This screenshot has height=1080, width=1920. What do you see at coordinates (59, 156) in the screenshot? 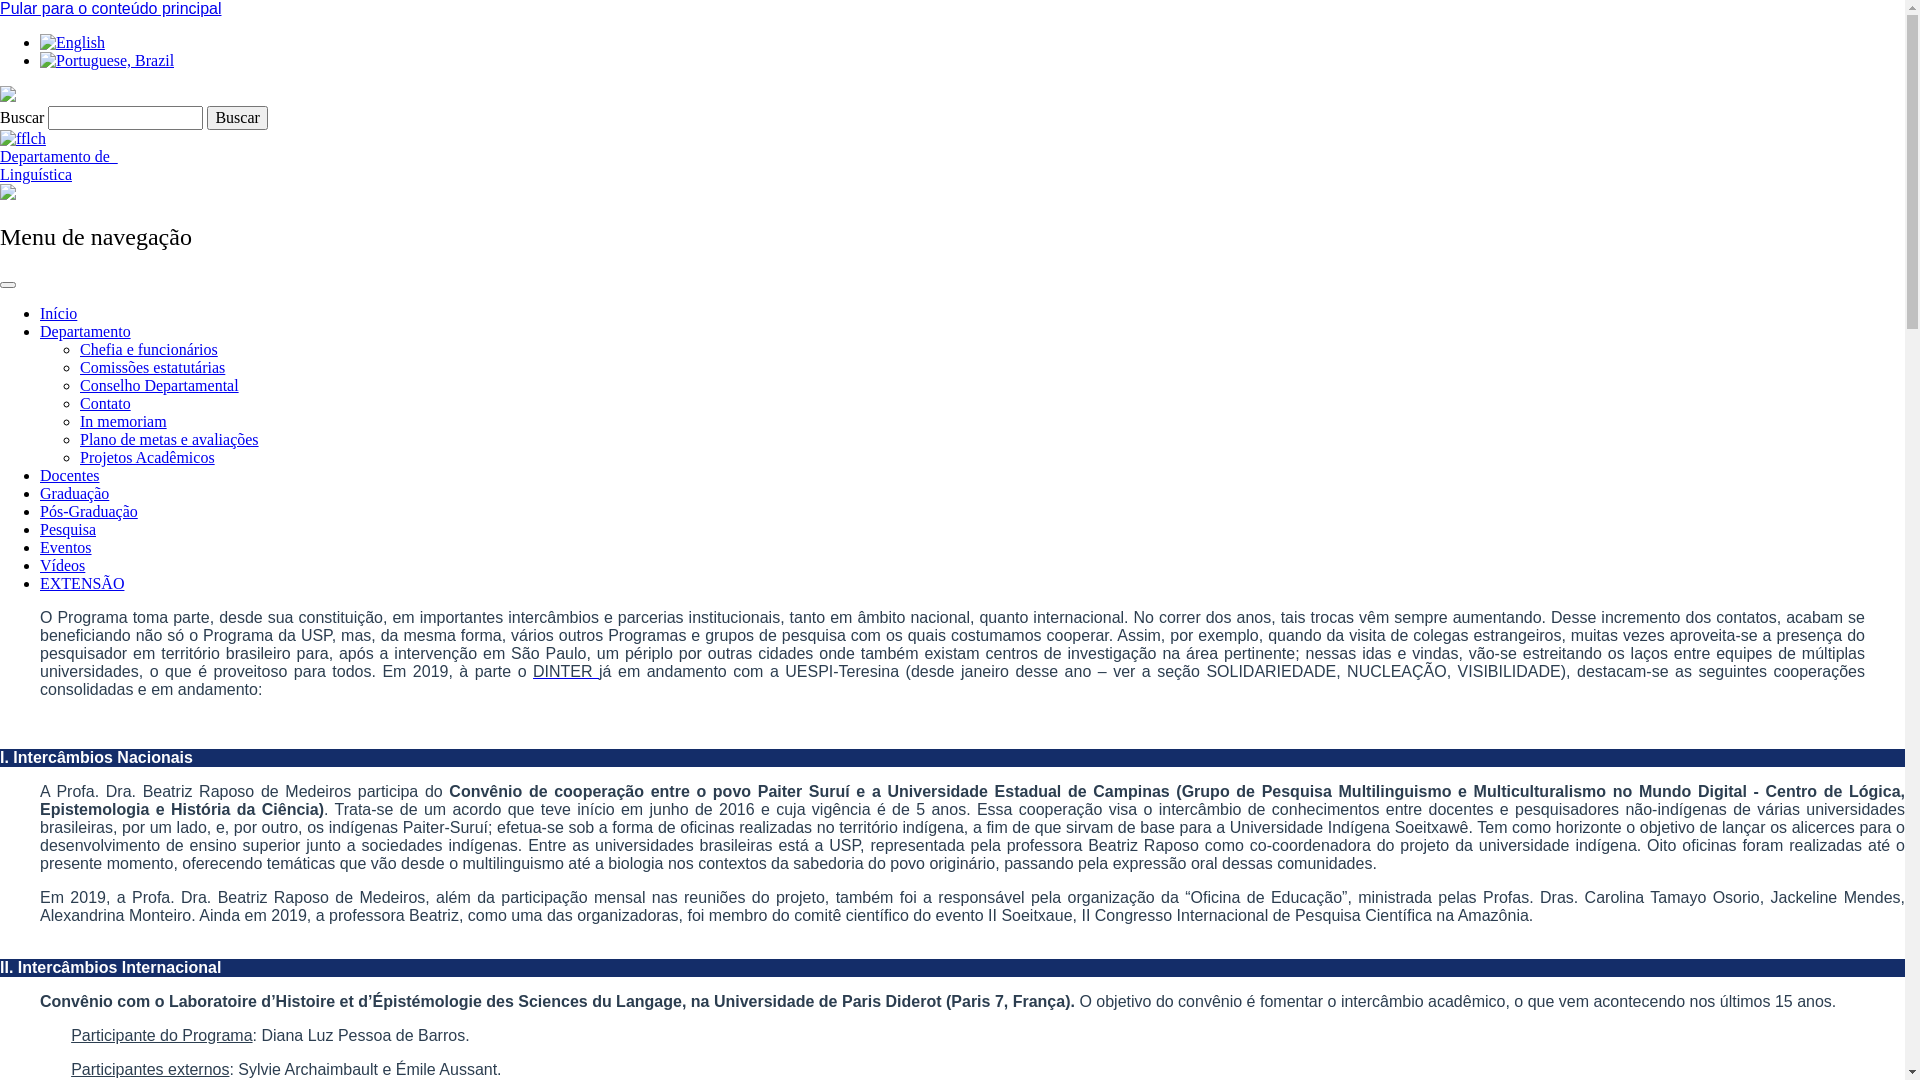
I see `Departamento de  ` at bounding box center [59, 156].